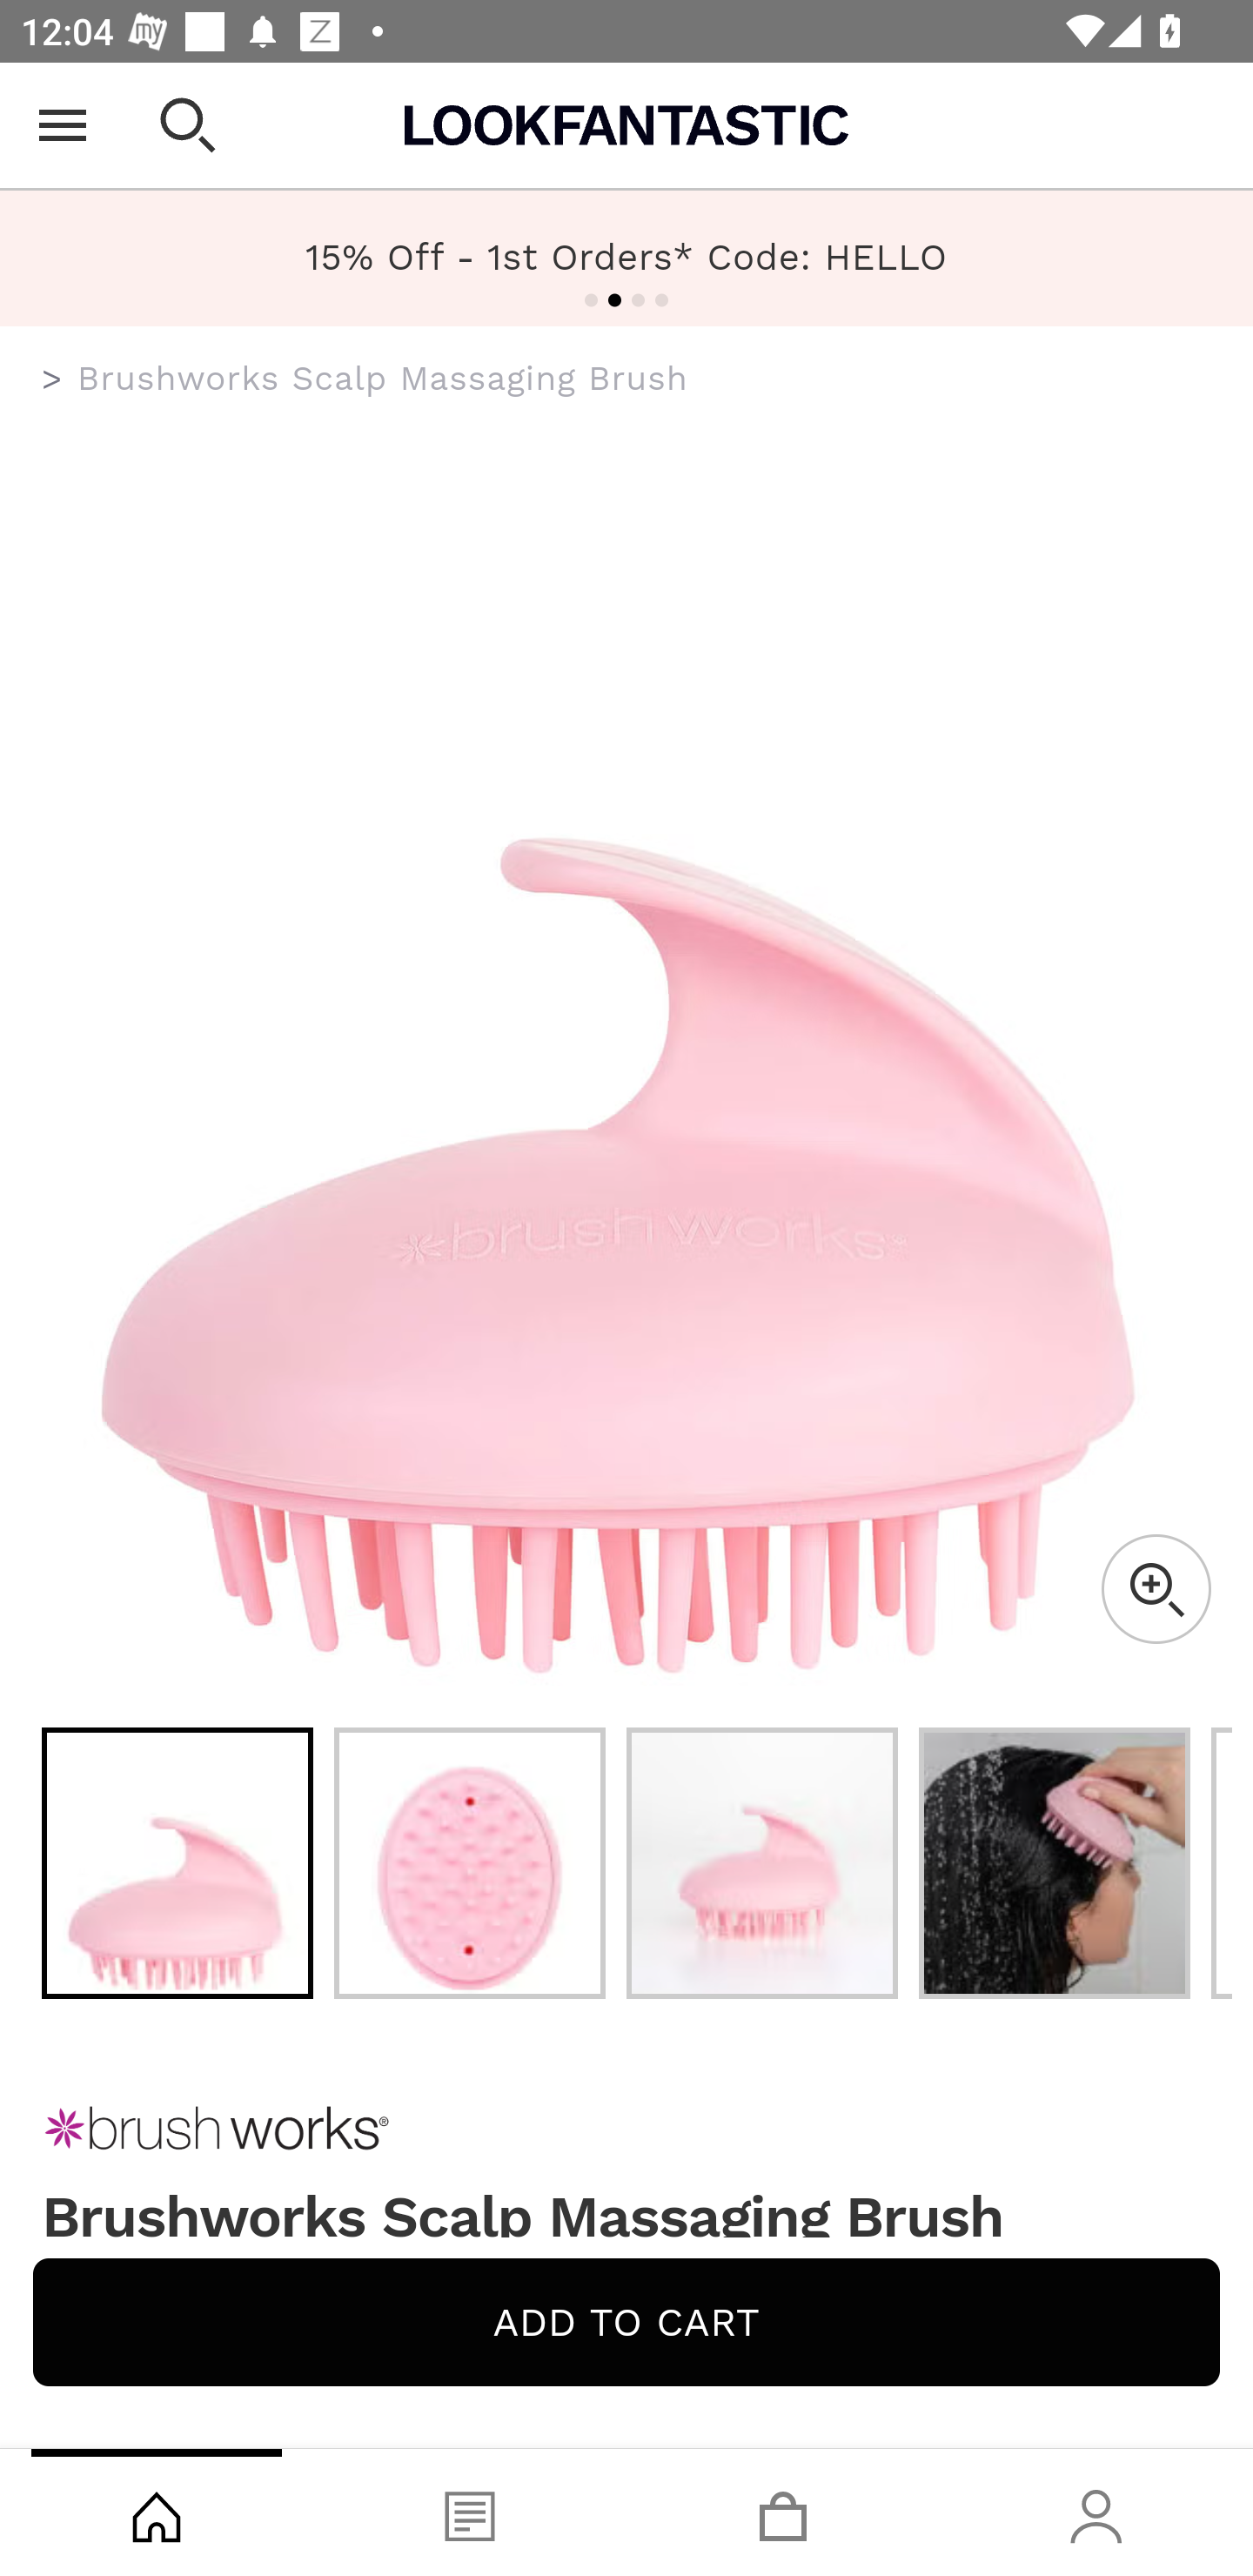 This screenshot has height=2576, width=1253. Describe the element at coordinates (157, 2512) in the screenshot. I see `Shop, tab, 1 of 4` at that location.